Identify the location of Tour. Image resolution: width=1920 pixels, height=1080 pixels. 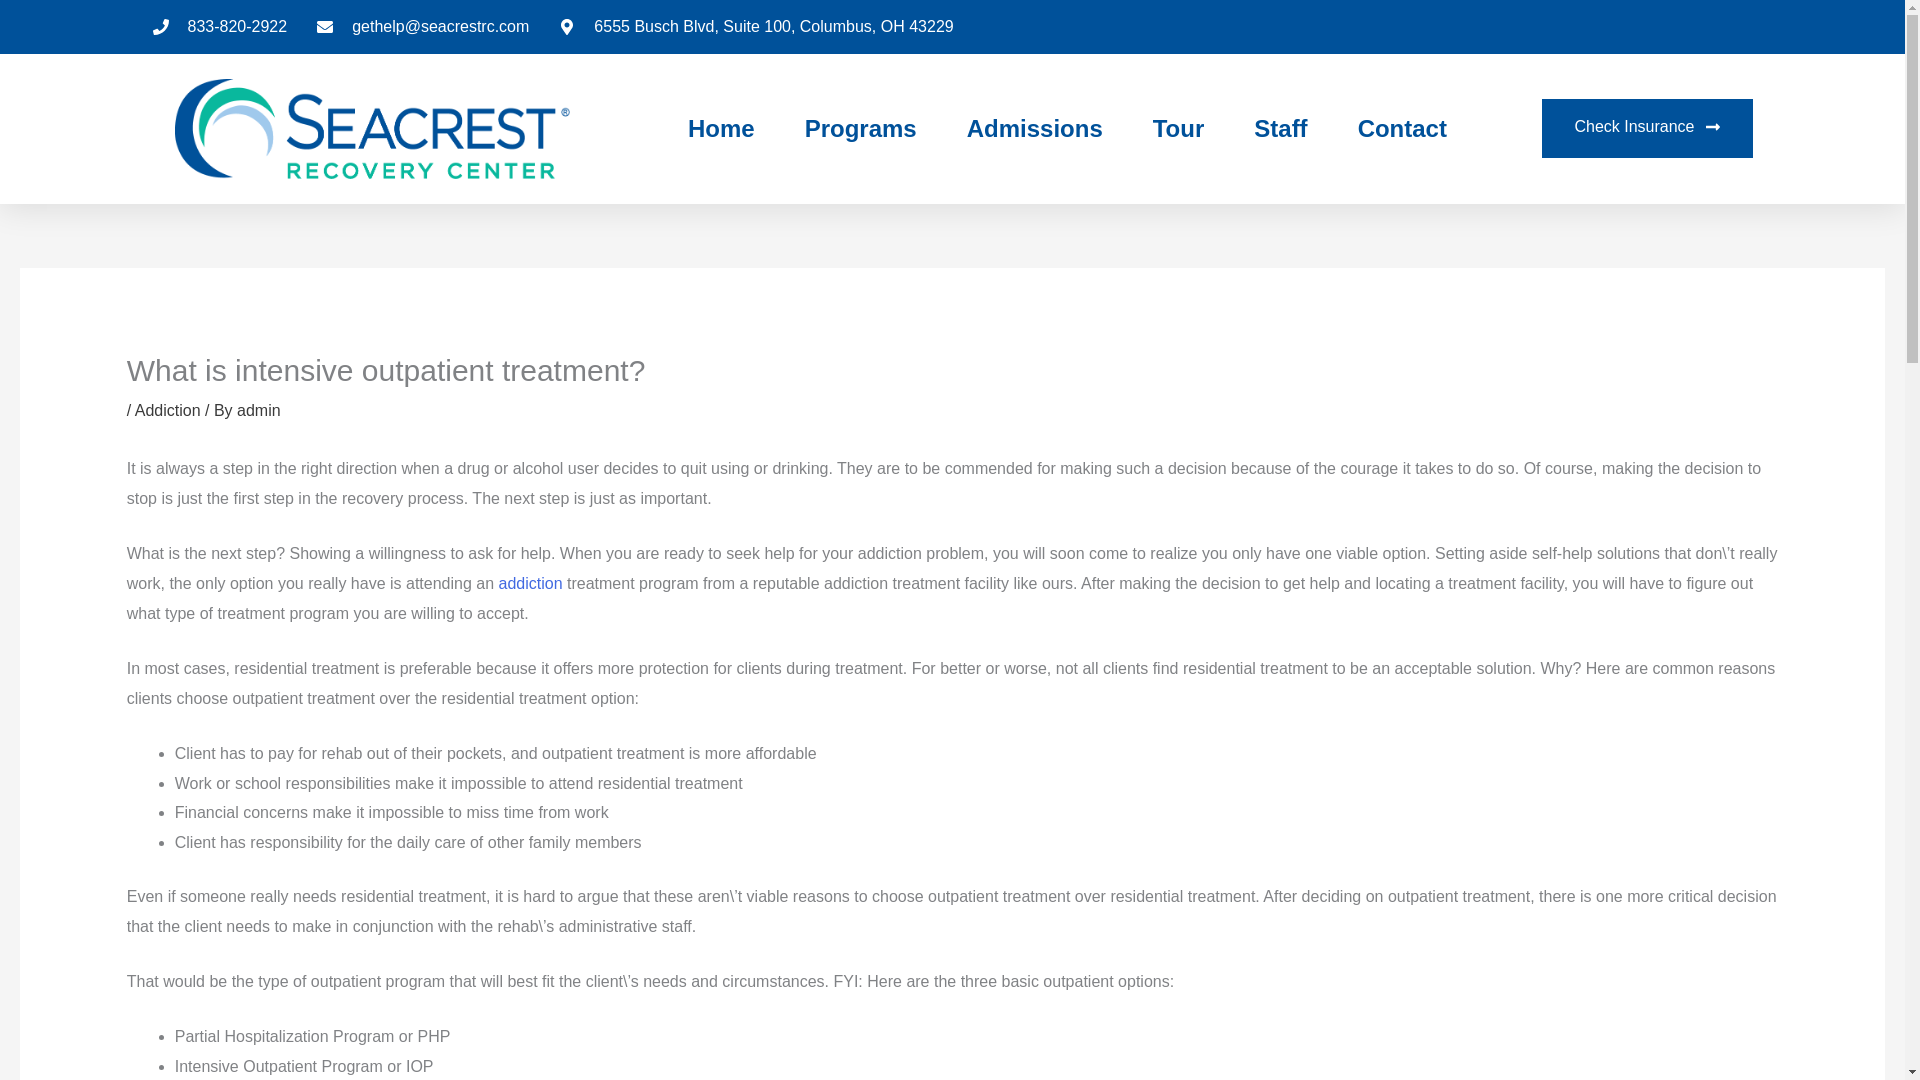
(1179, 128).